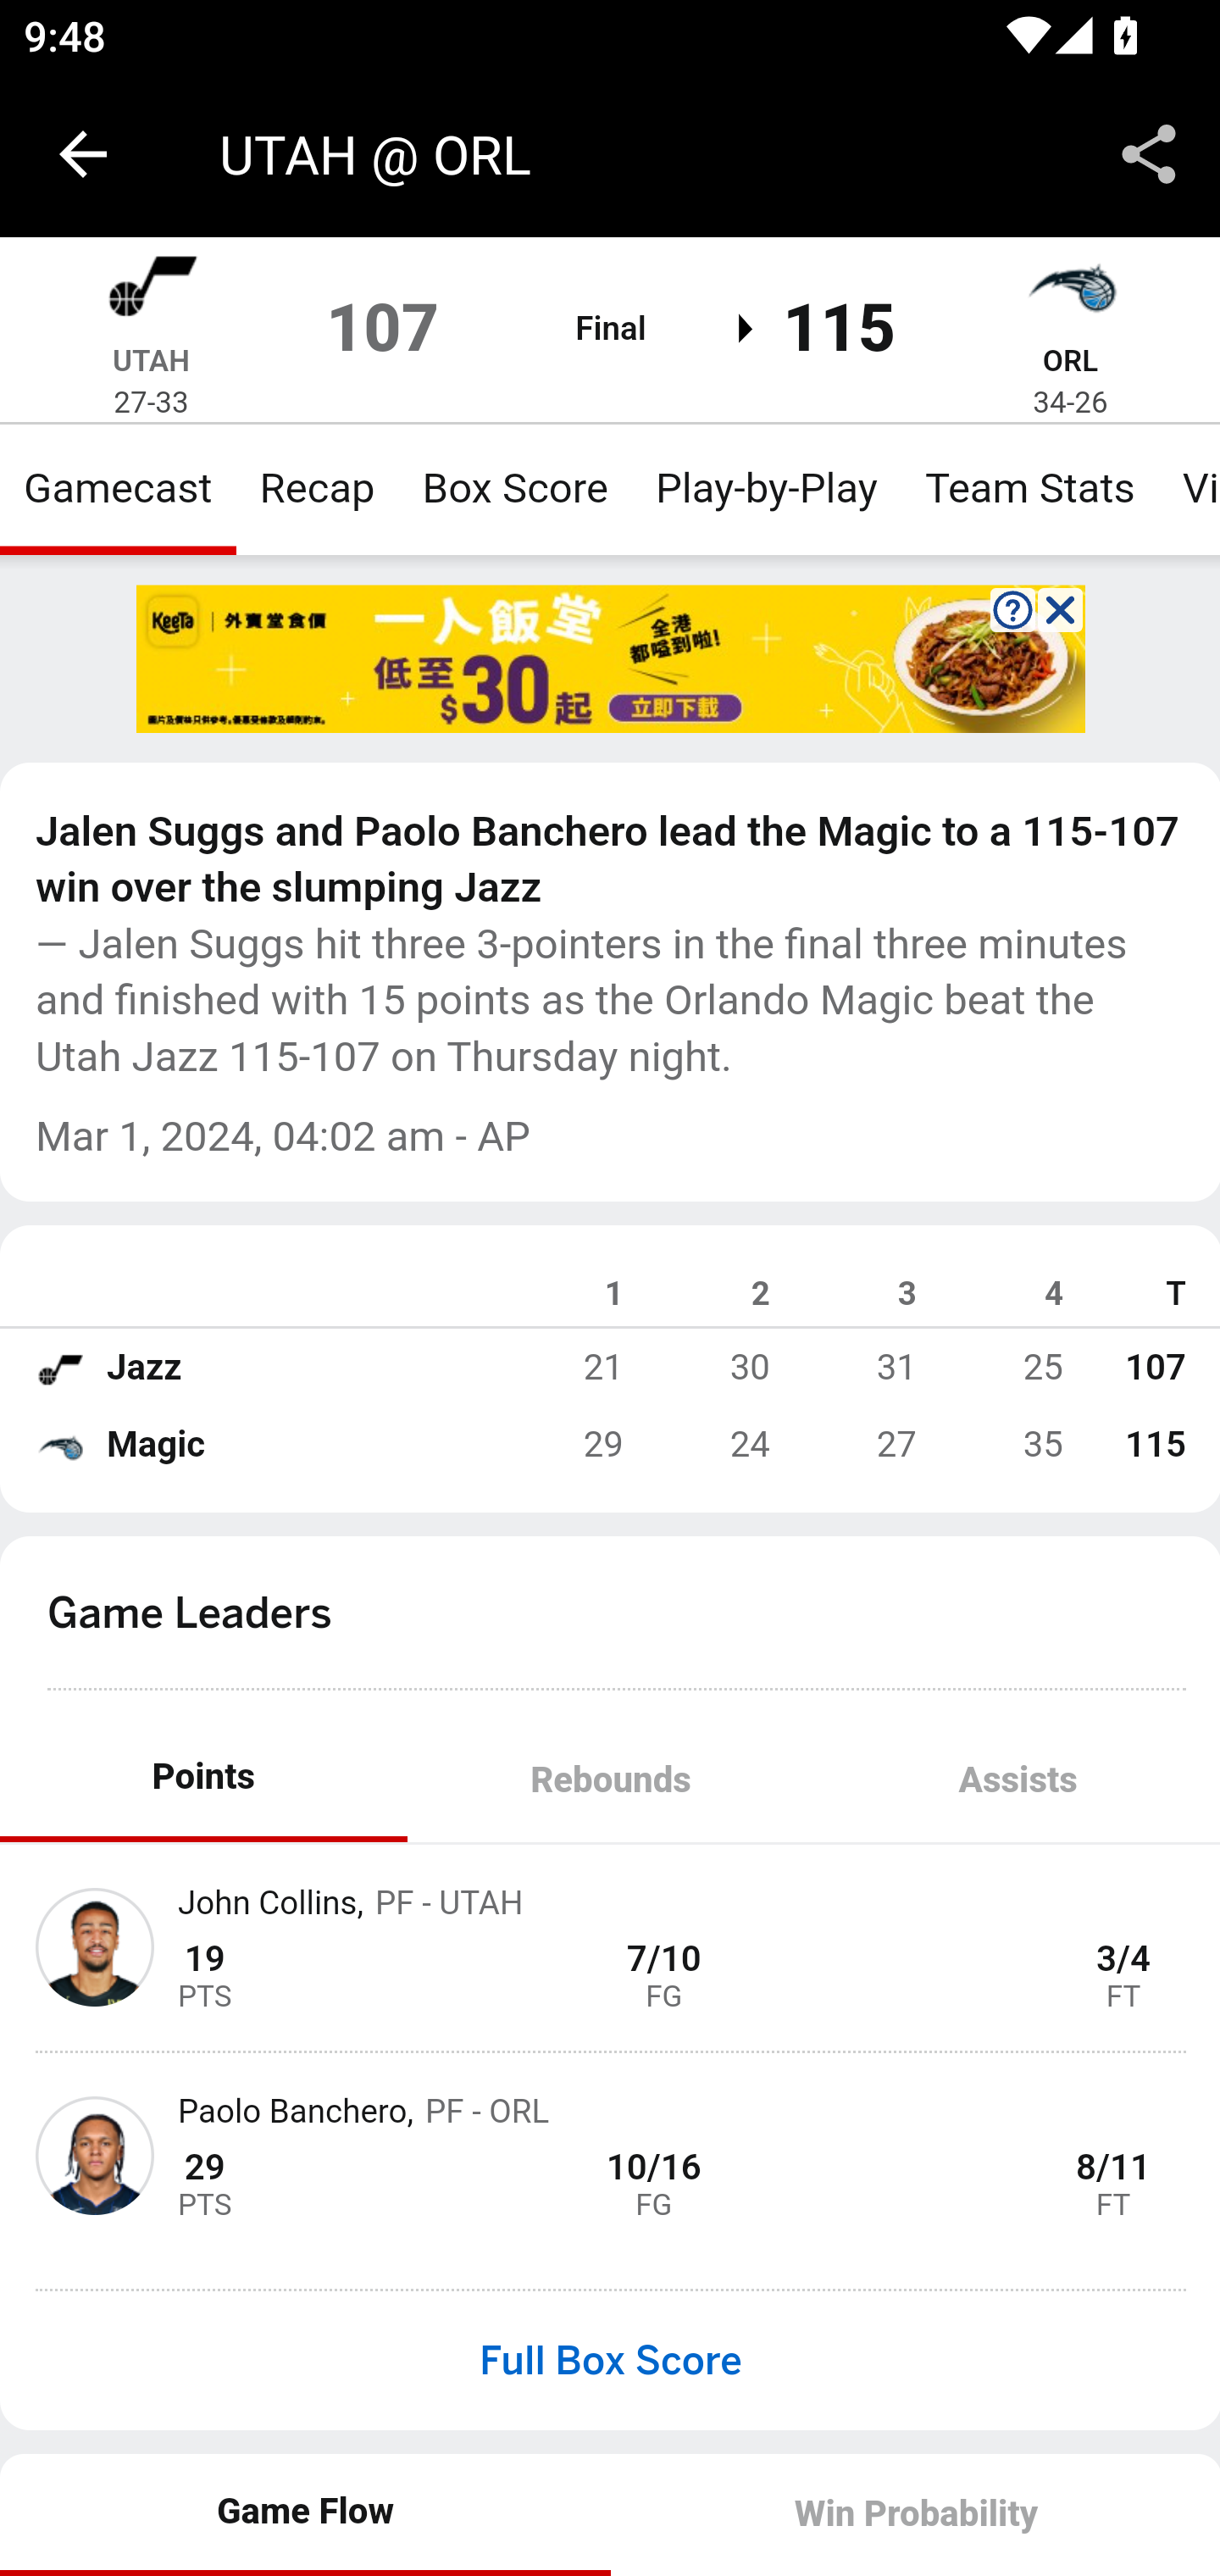 This screenshot has height=2576, width=1220. What do you see at coordinates (151, 360) in the screenshot?
I see `UTAH` at bounding box center [151, 360].